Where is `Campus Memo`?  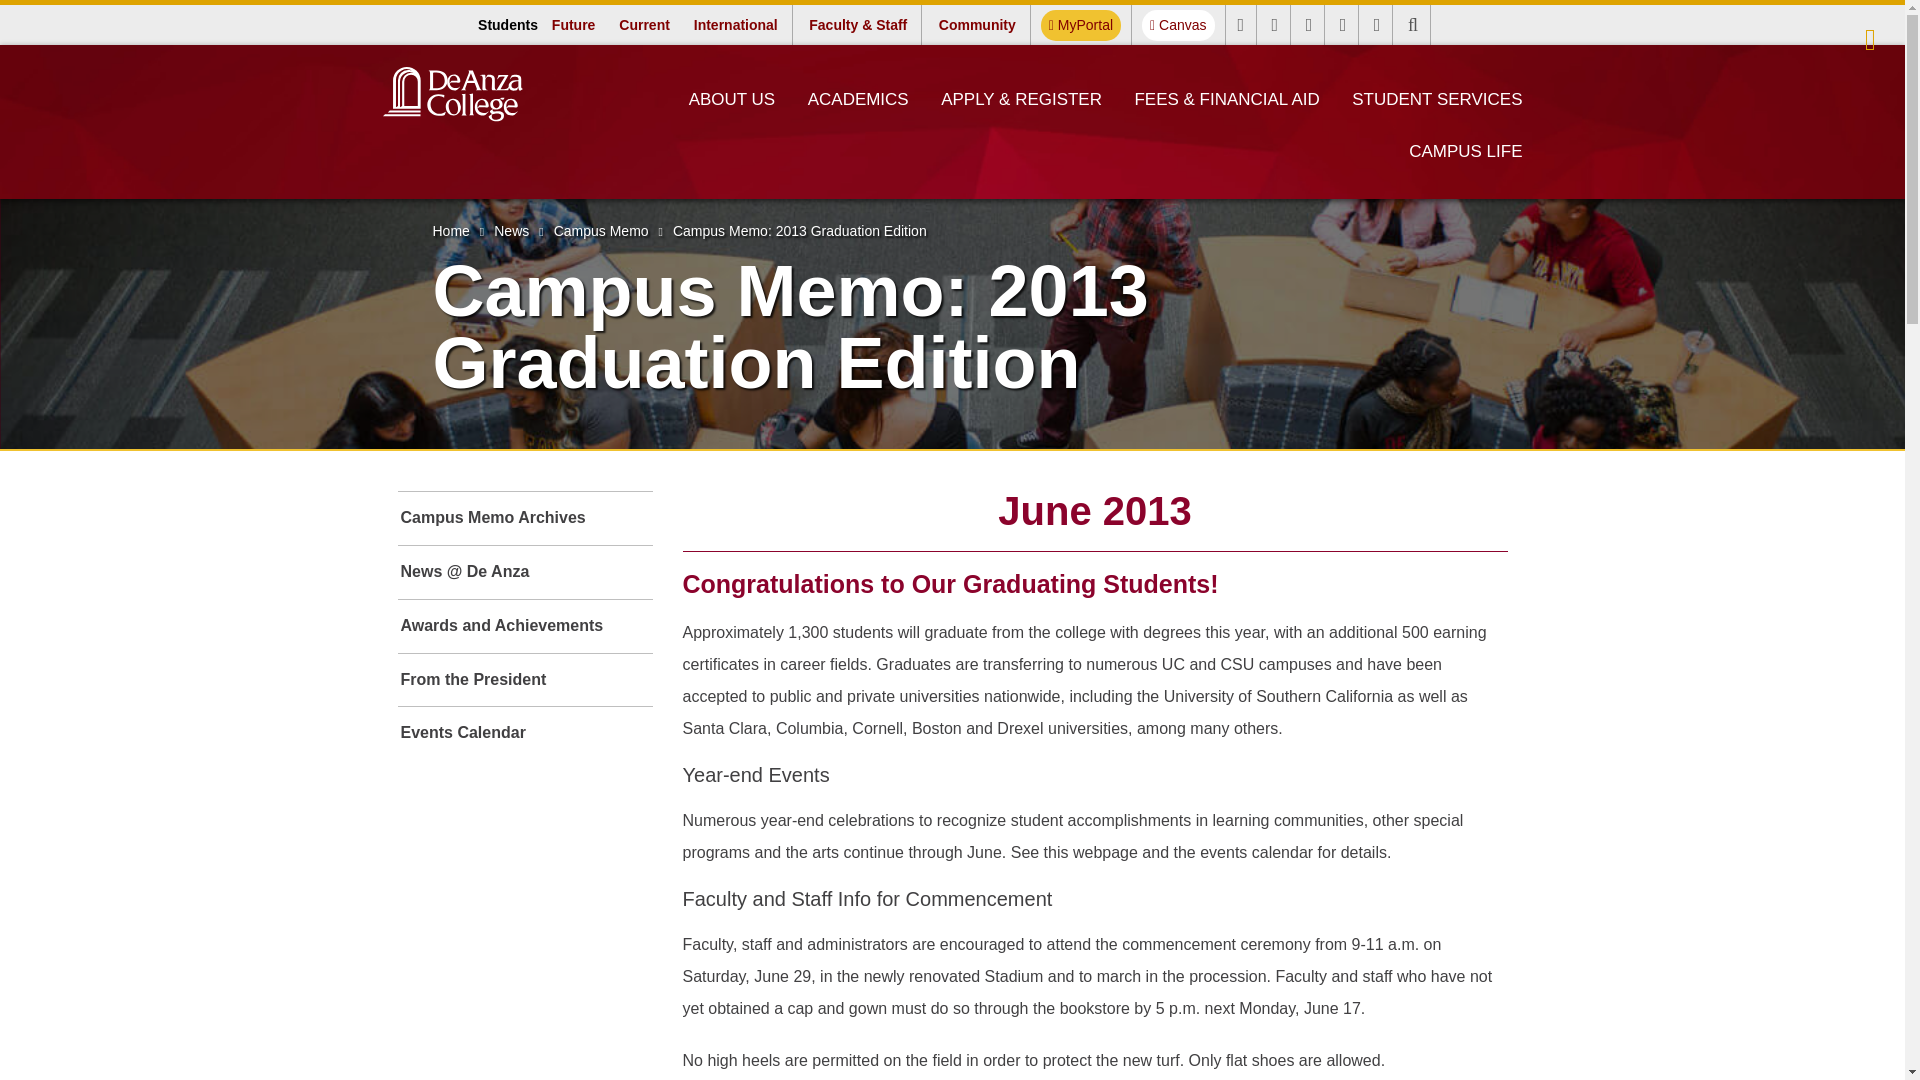
Campus Memo is located at coordinates (1080, 25).